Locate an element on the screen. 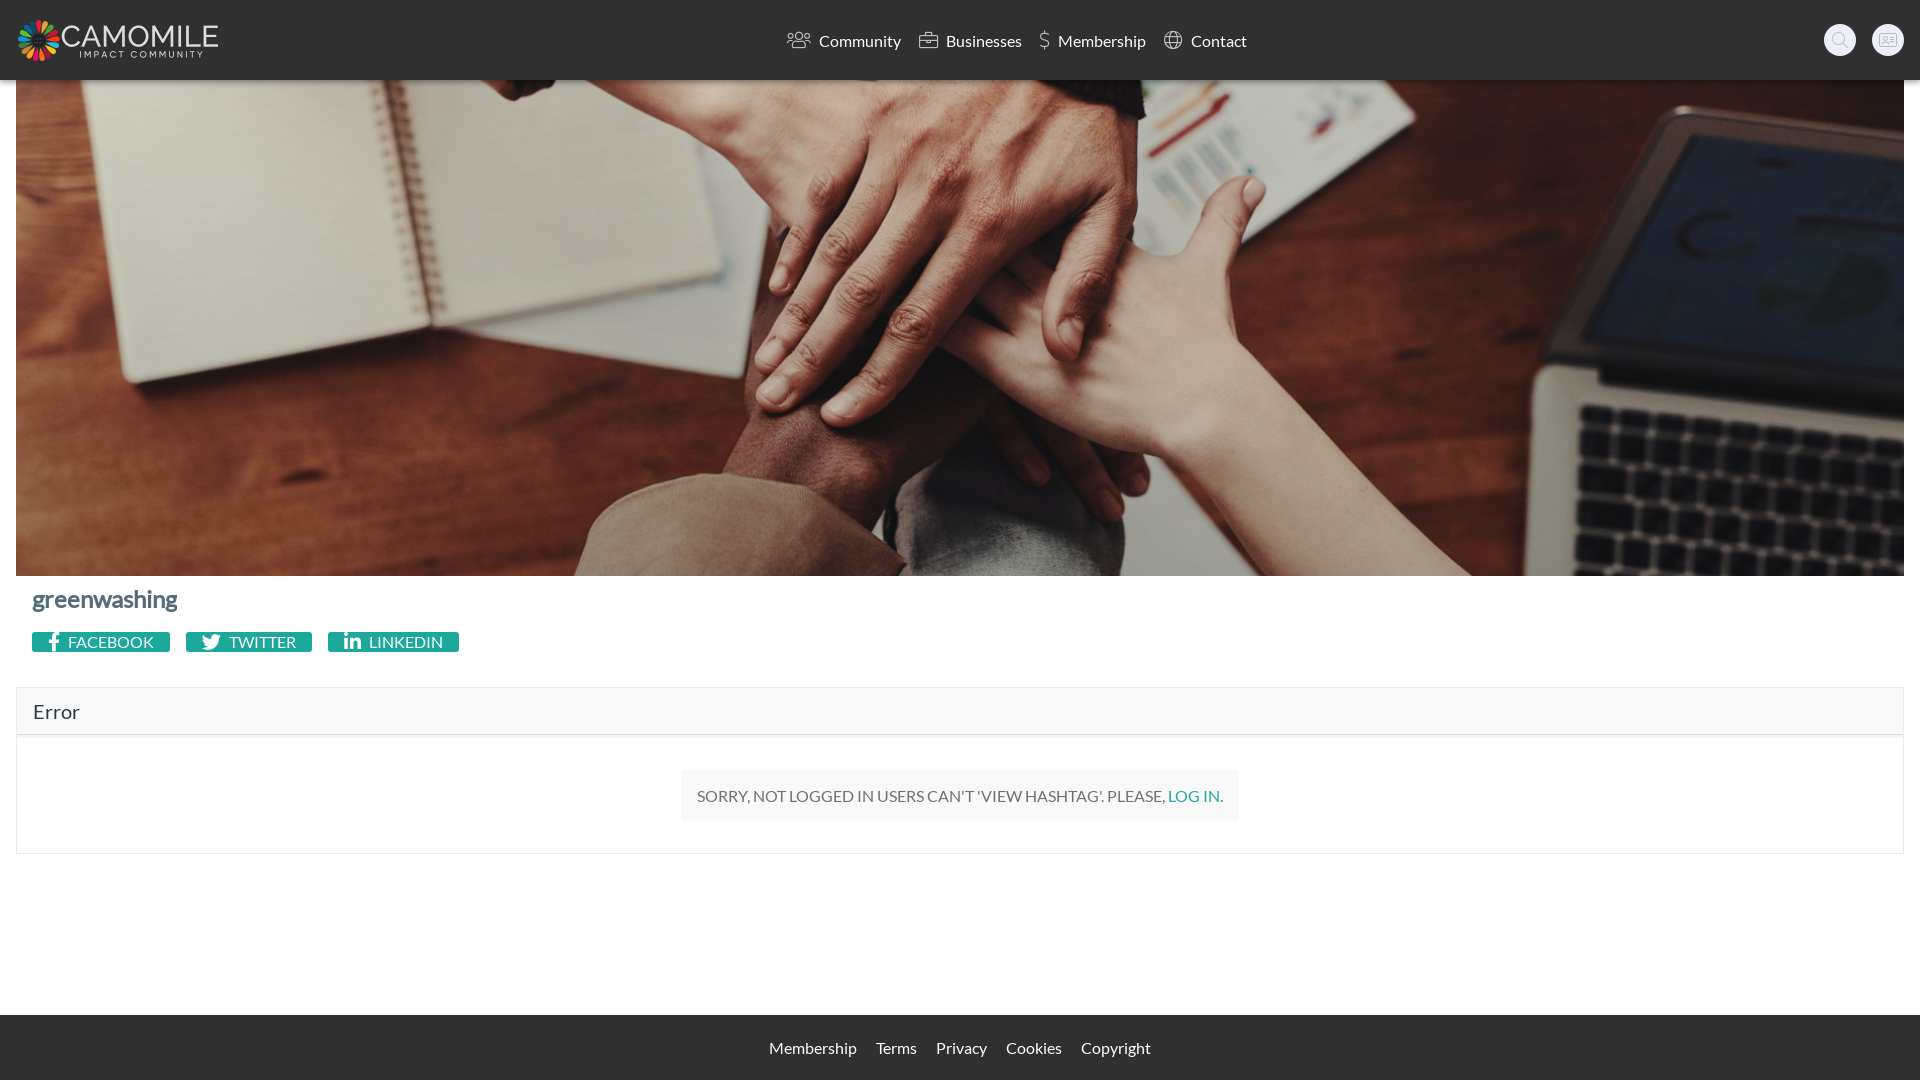 This screenshot has height=1080, width=1920. TWITTER is located at coordinates (249, 642).